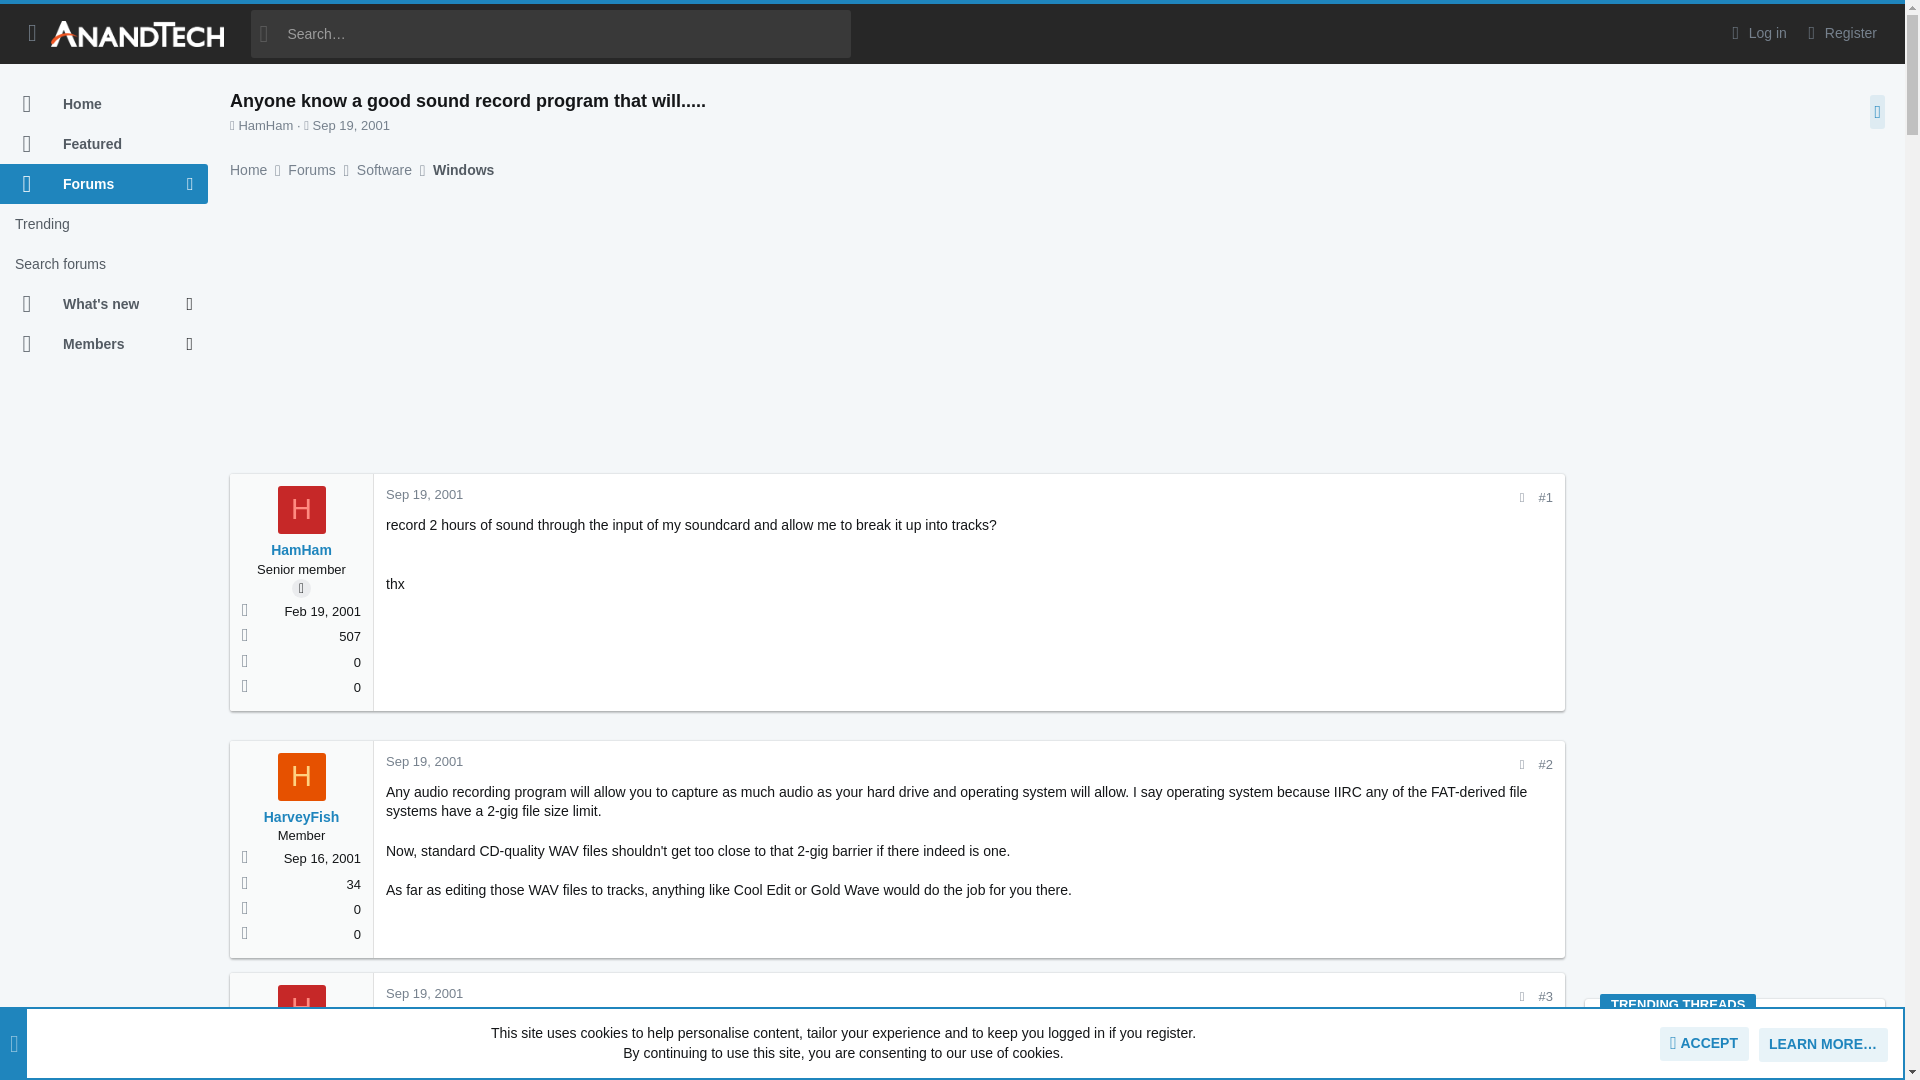 This screenshot has height=1080, width=1920. I want to click on Home, so click(104, 104).